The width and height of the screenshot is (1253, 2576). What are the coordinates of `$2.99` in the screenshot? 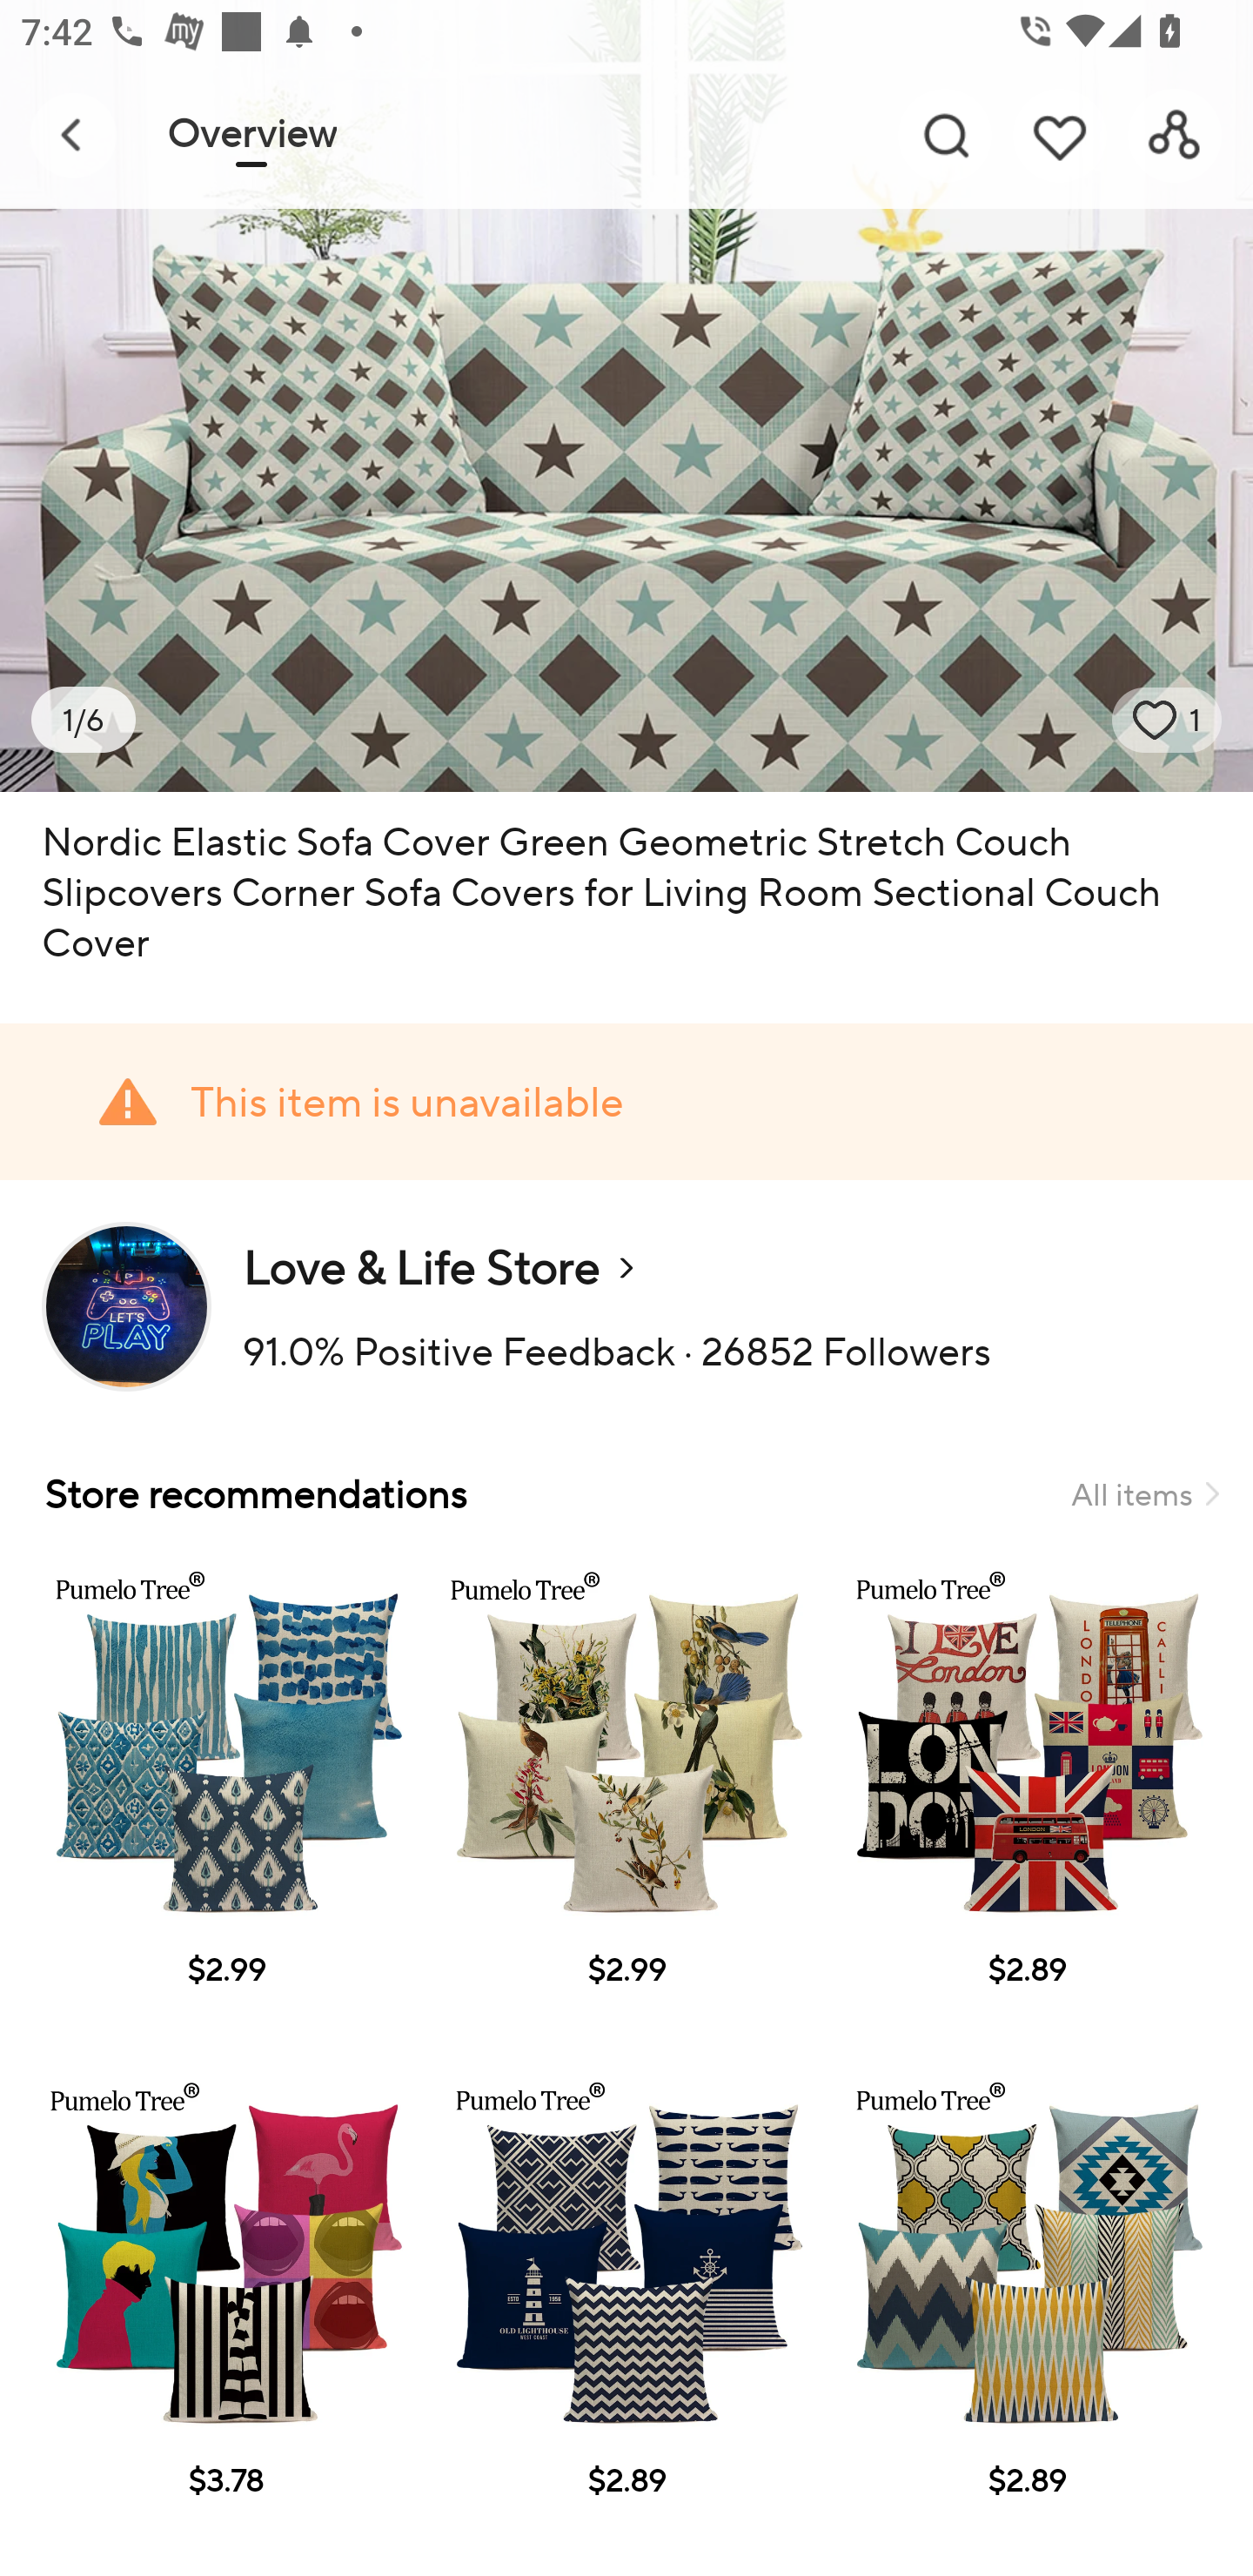 It's located at (626, 1801).